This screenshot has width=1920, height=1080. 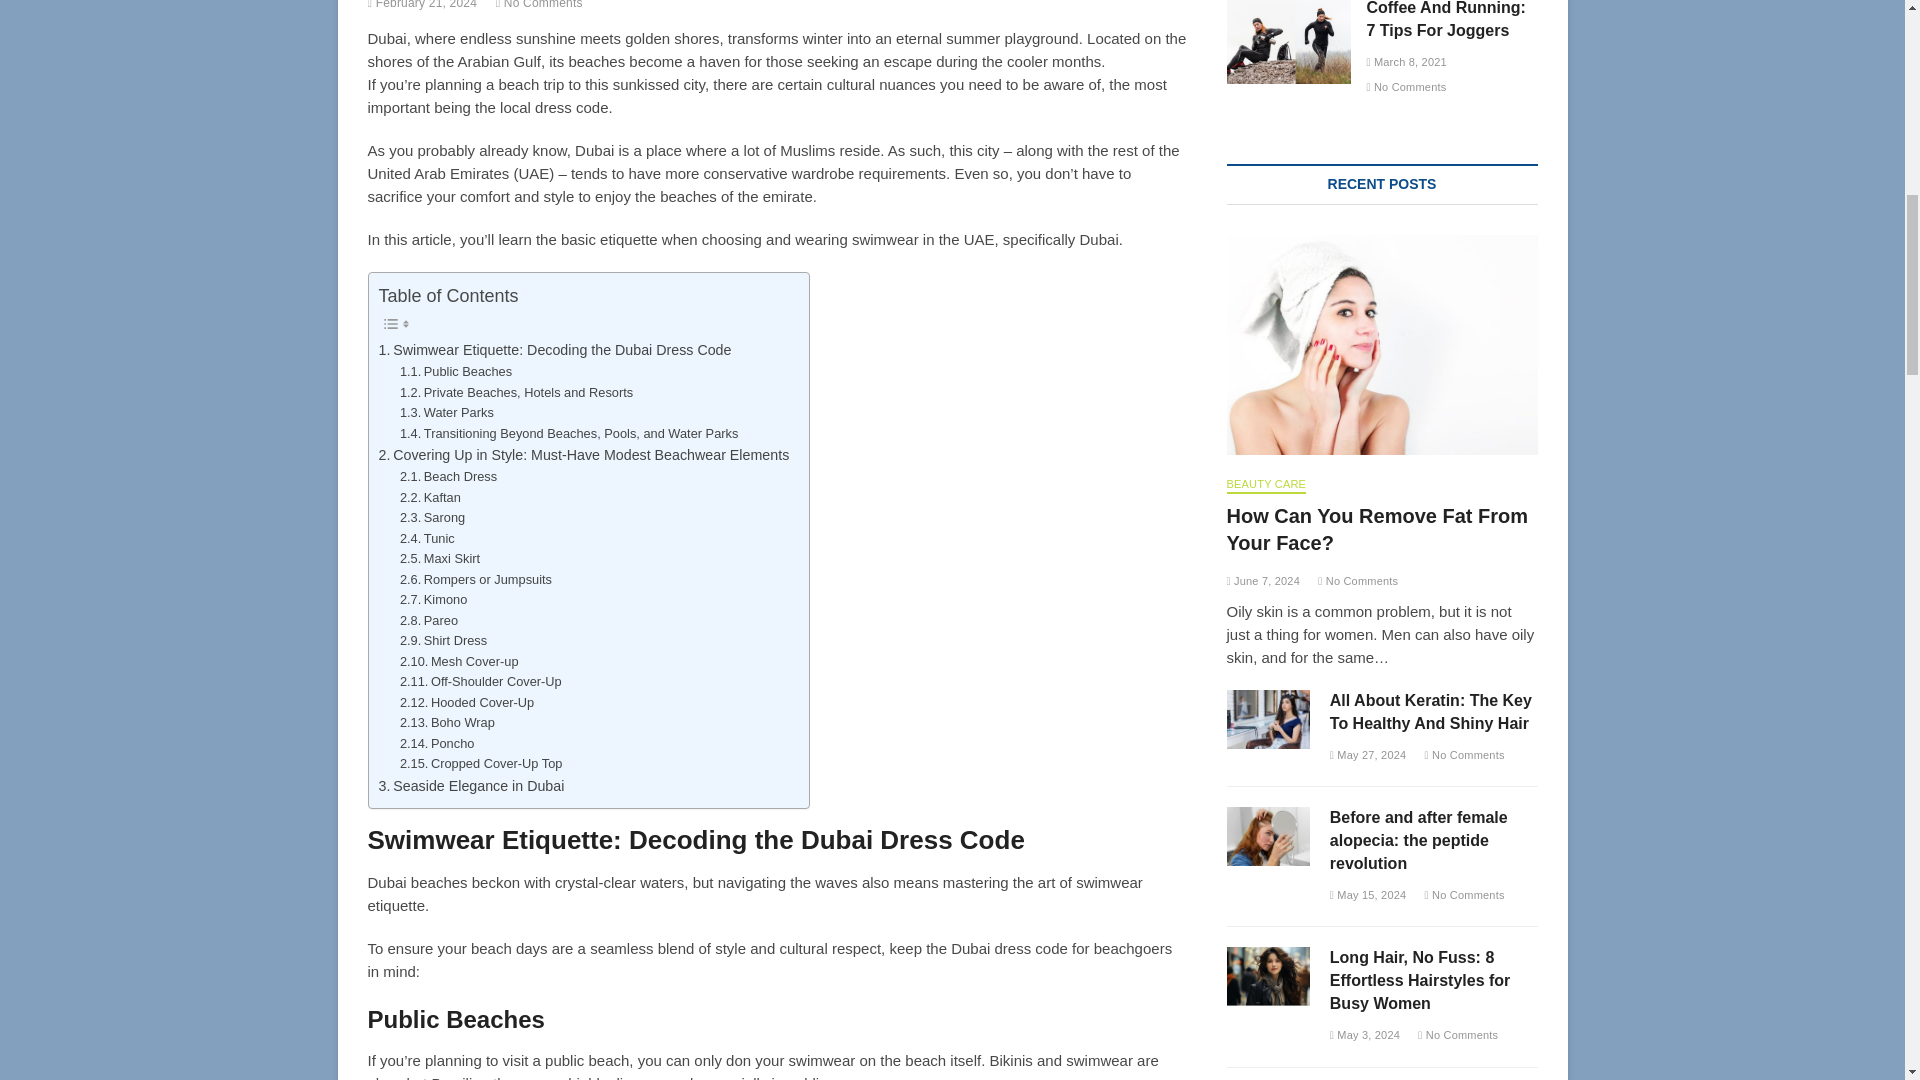 I want to click on Covering Up in Style: Must-Have Modest Beachwear Elements, so click(x=584, y=454).